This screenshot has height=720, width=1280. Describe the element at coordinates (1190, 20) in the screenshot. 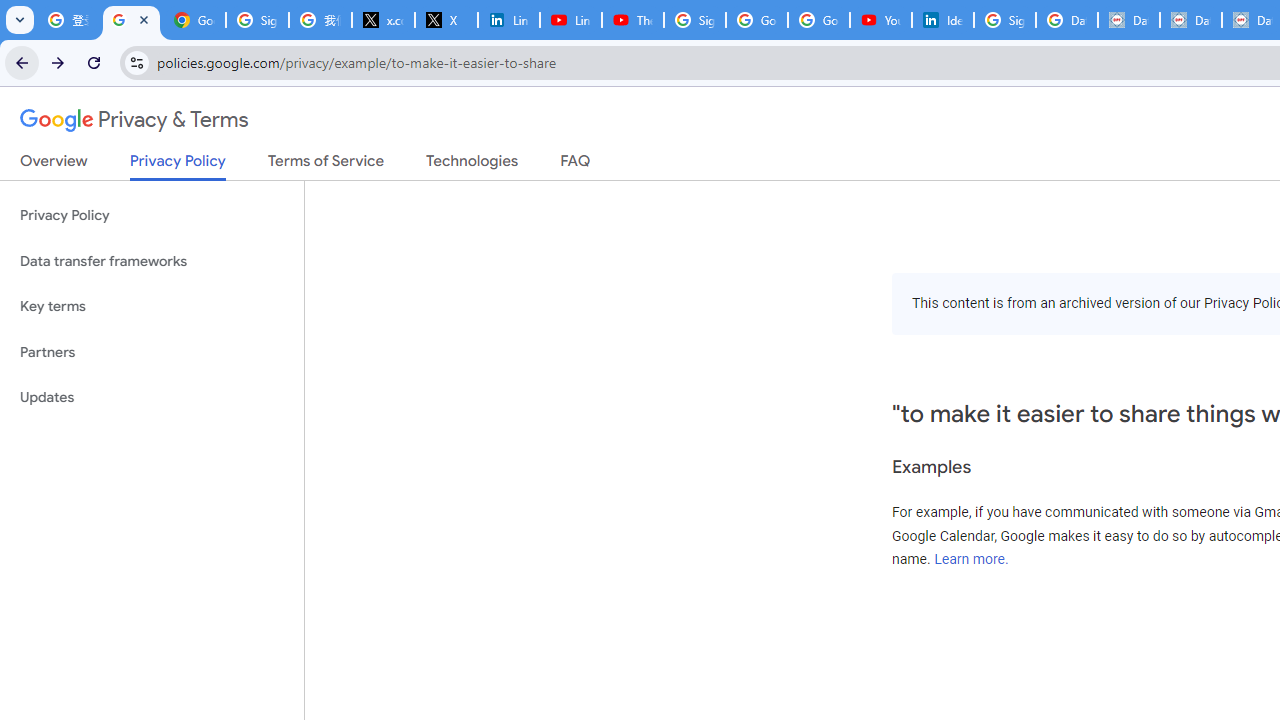

I see `Data Privacy Framework` at that location.